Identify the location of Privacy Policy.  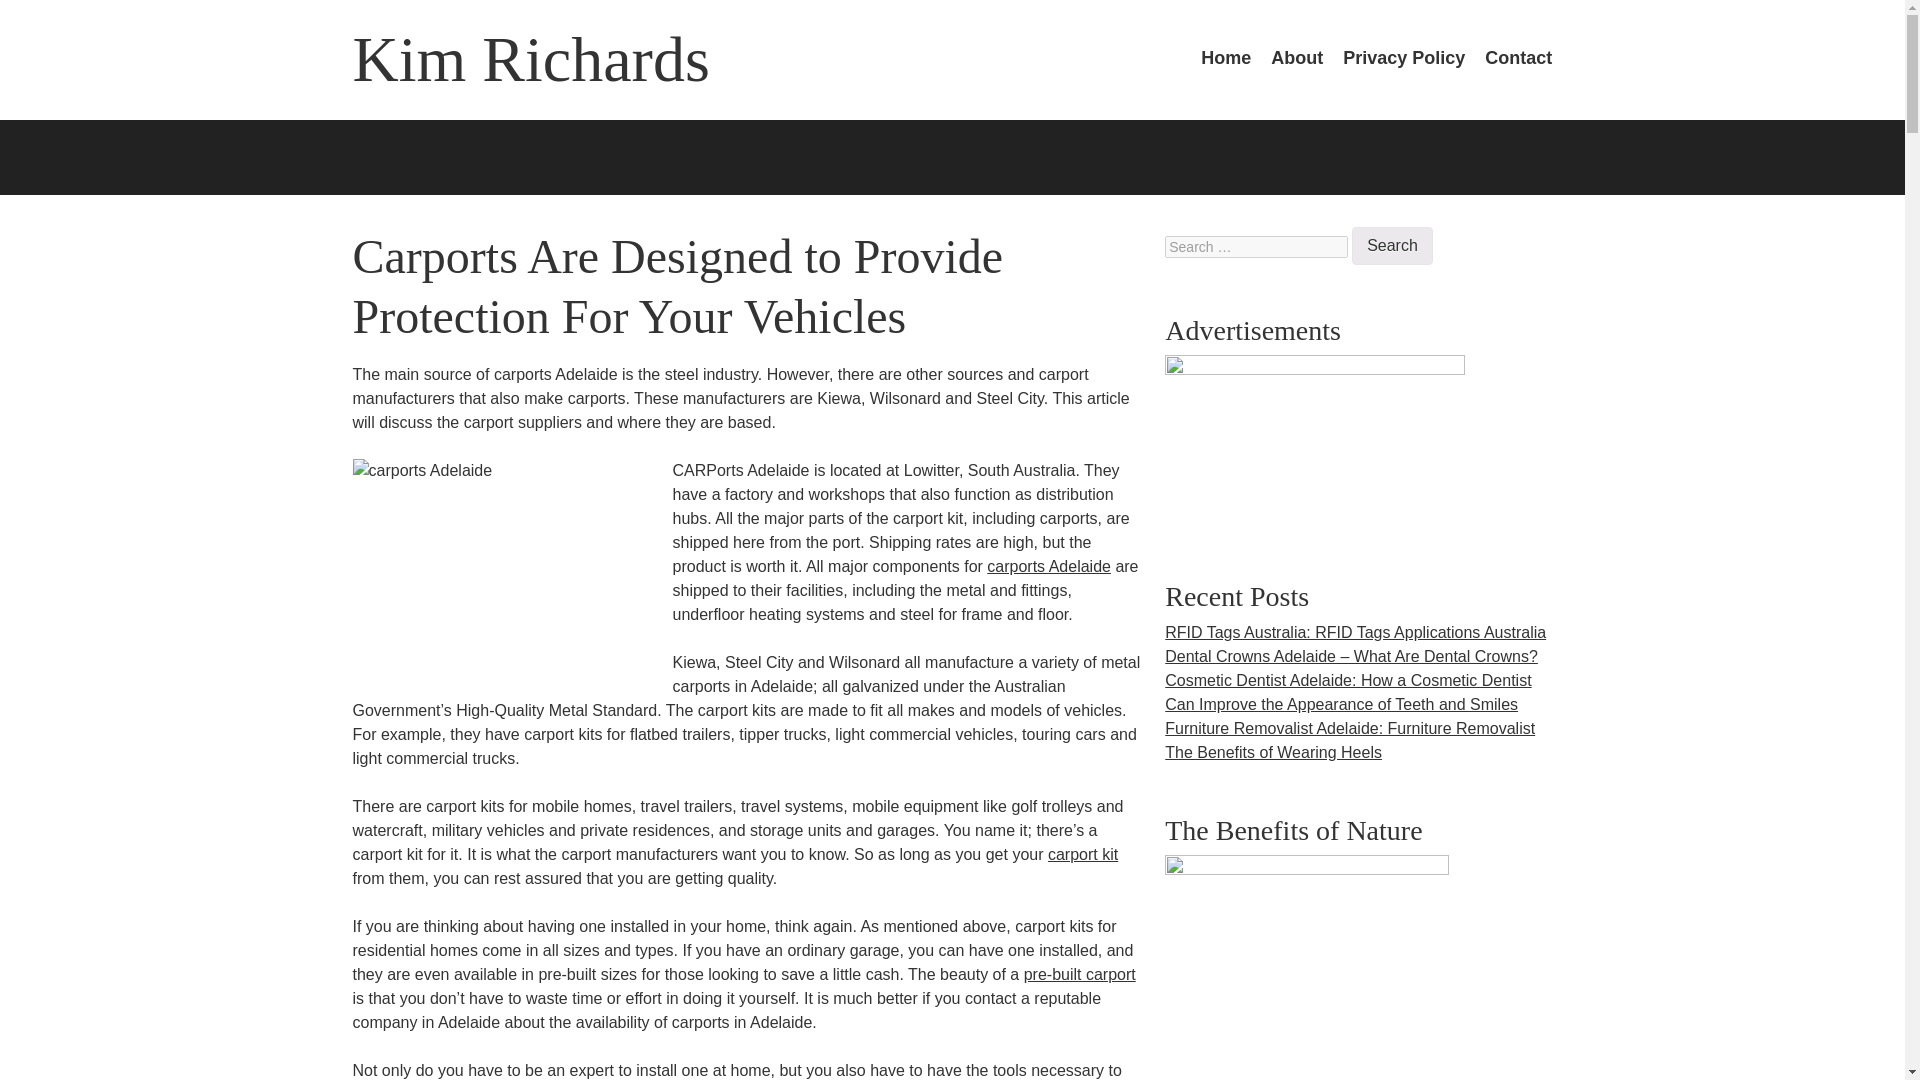
(1403, 58).